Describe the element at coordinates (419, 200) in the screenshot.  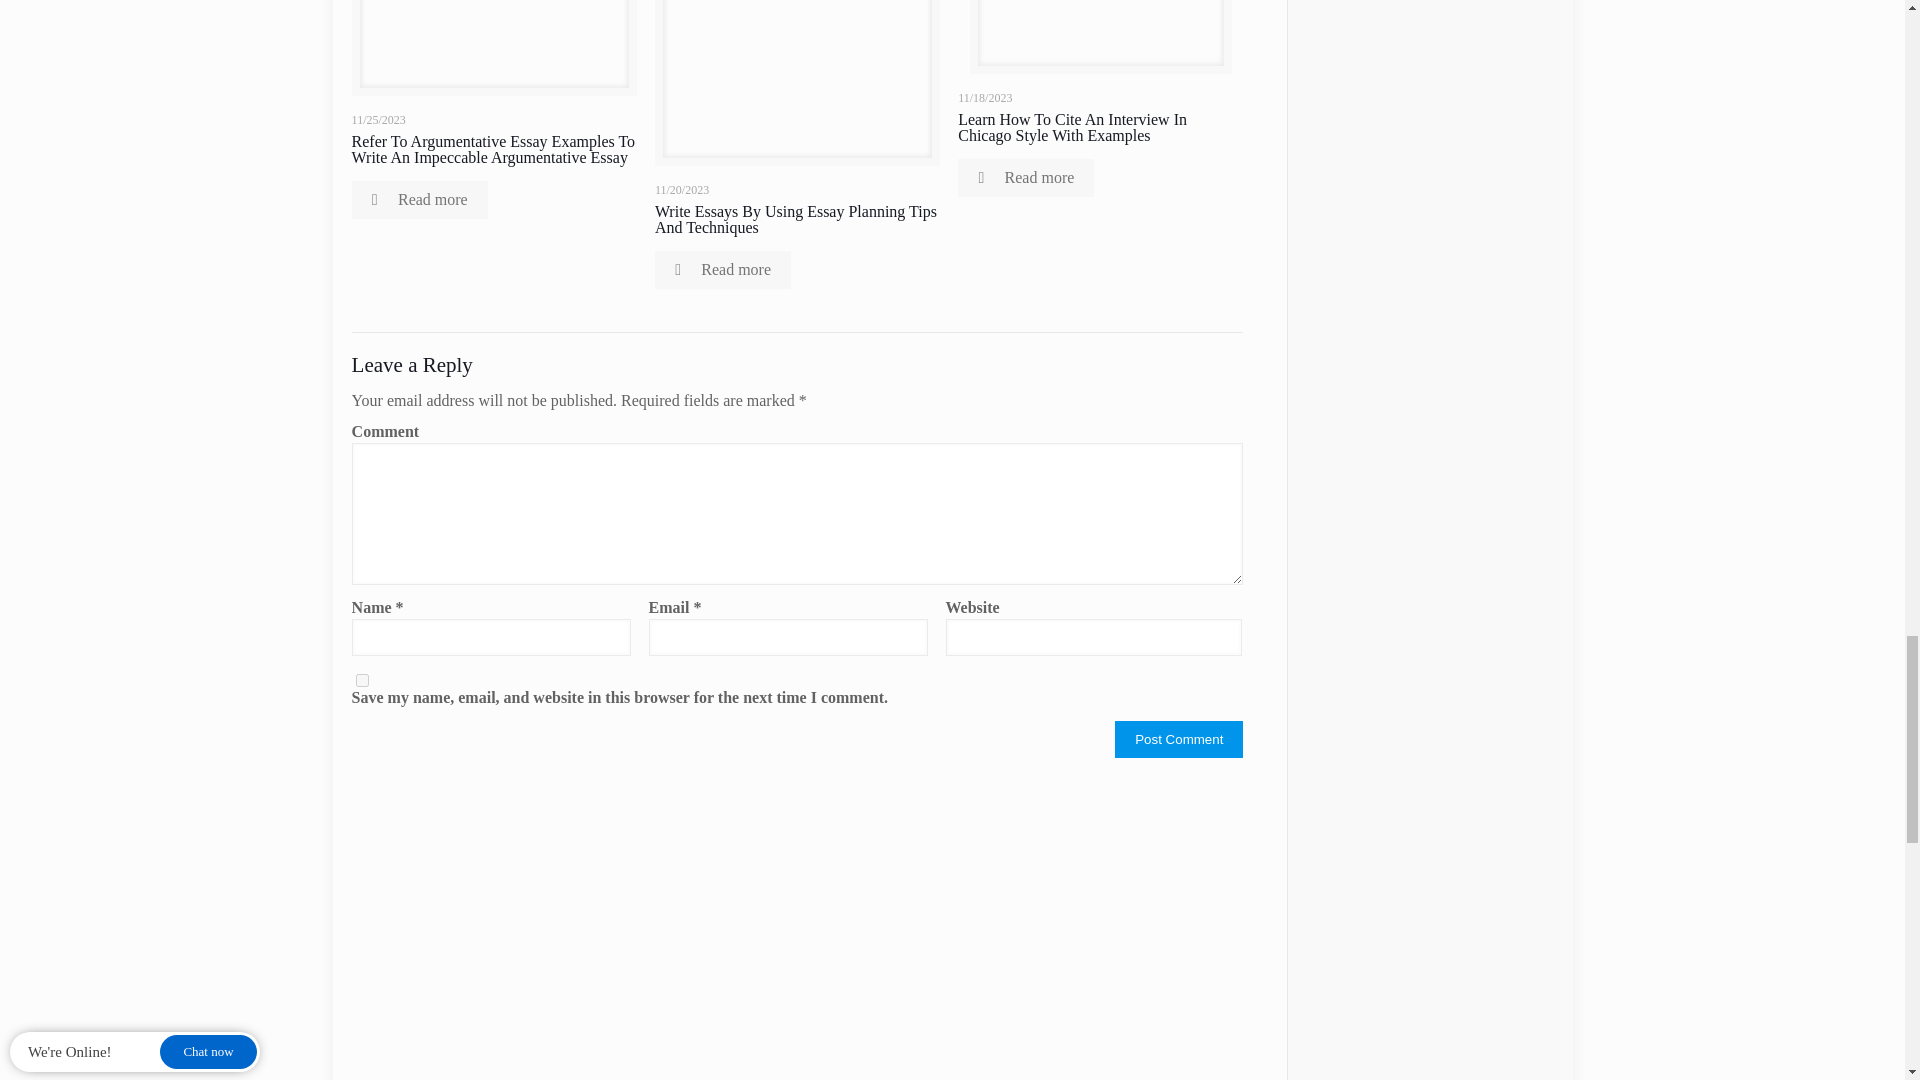
I see `Read more` at that location.